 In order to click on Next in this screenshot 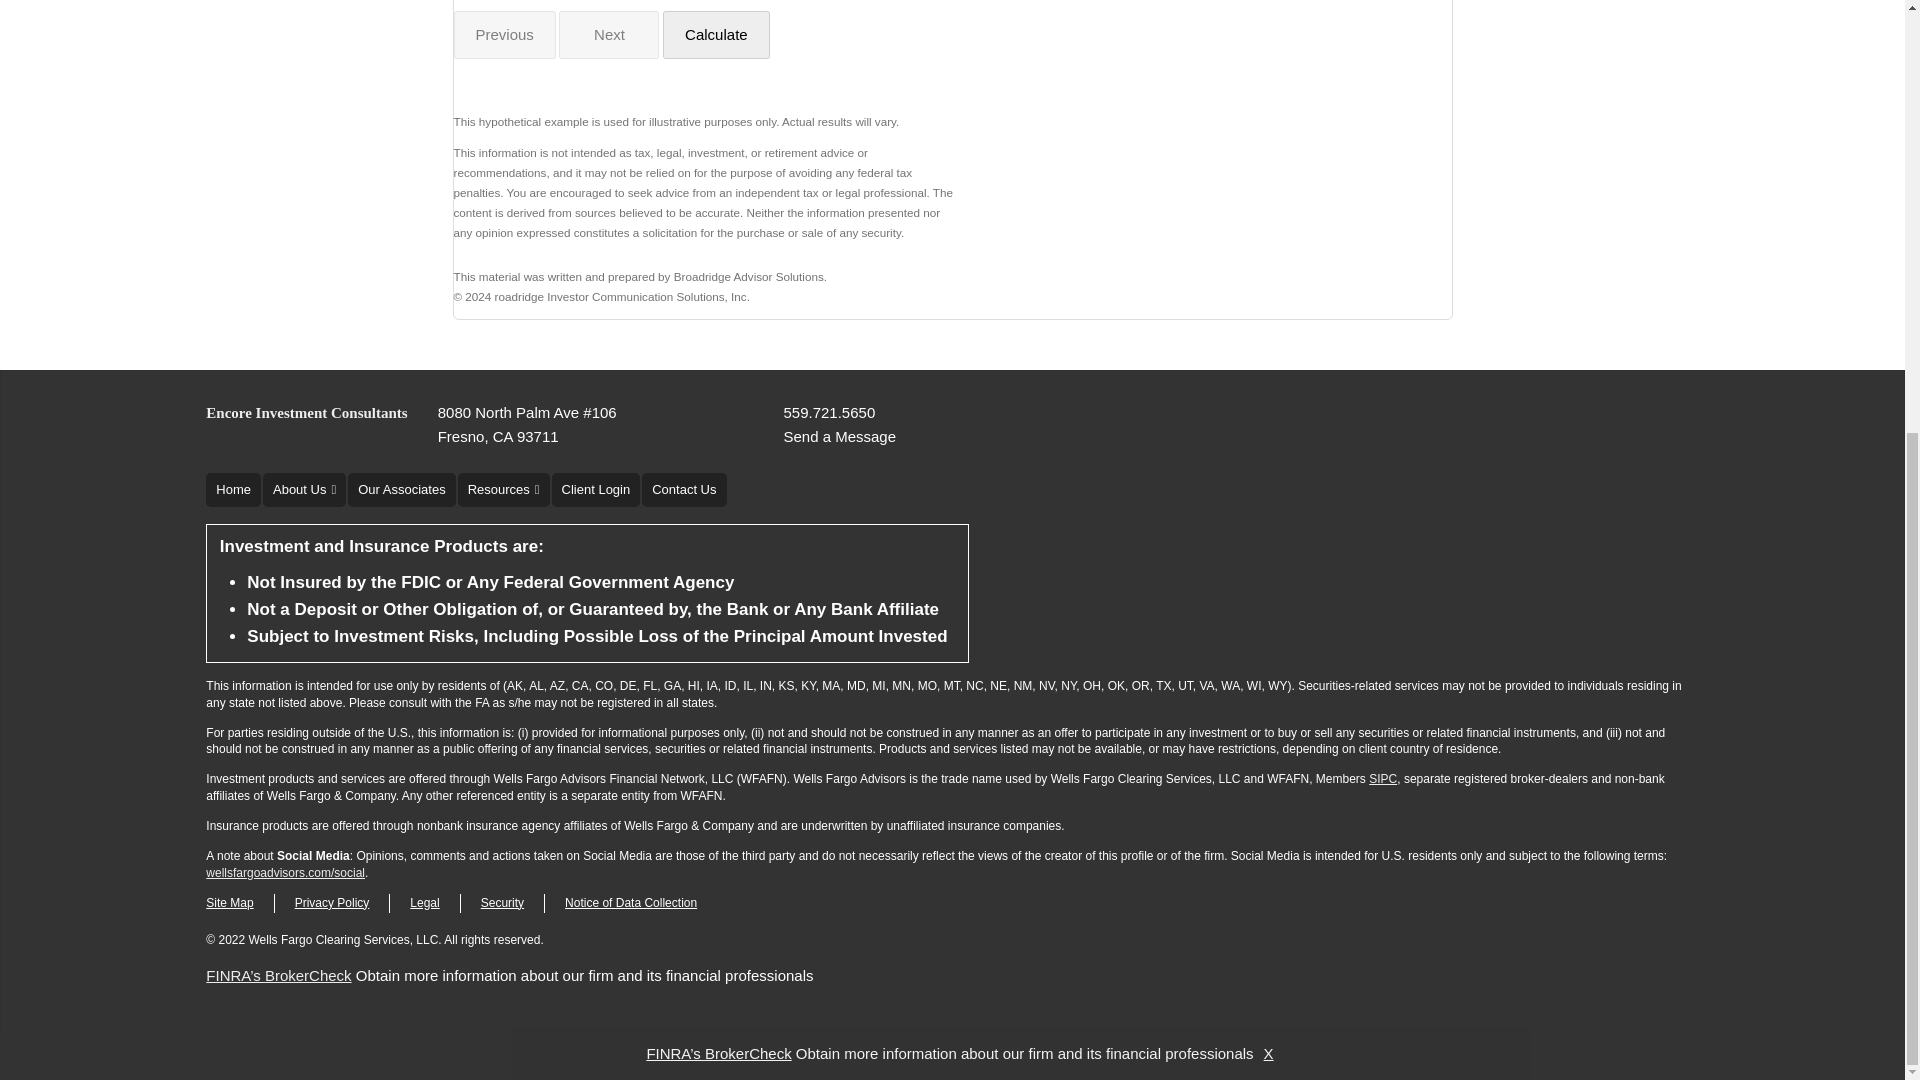, I will do `click(608, 34)`.